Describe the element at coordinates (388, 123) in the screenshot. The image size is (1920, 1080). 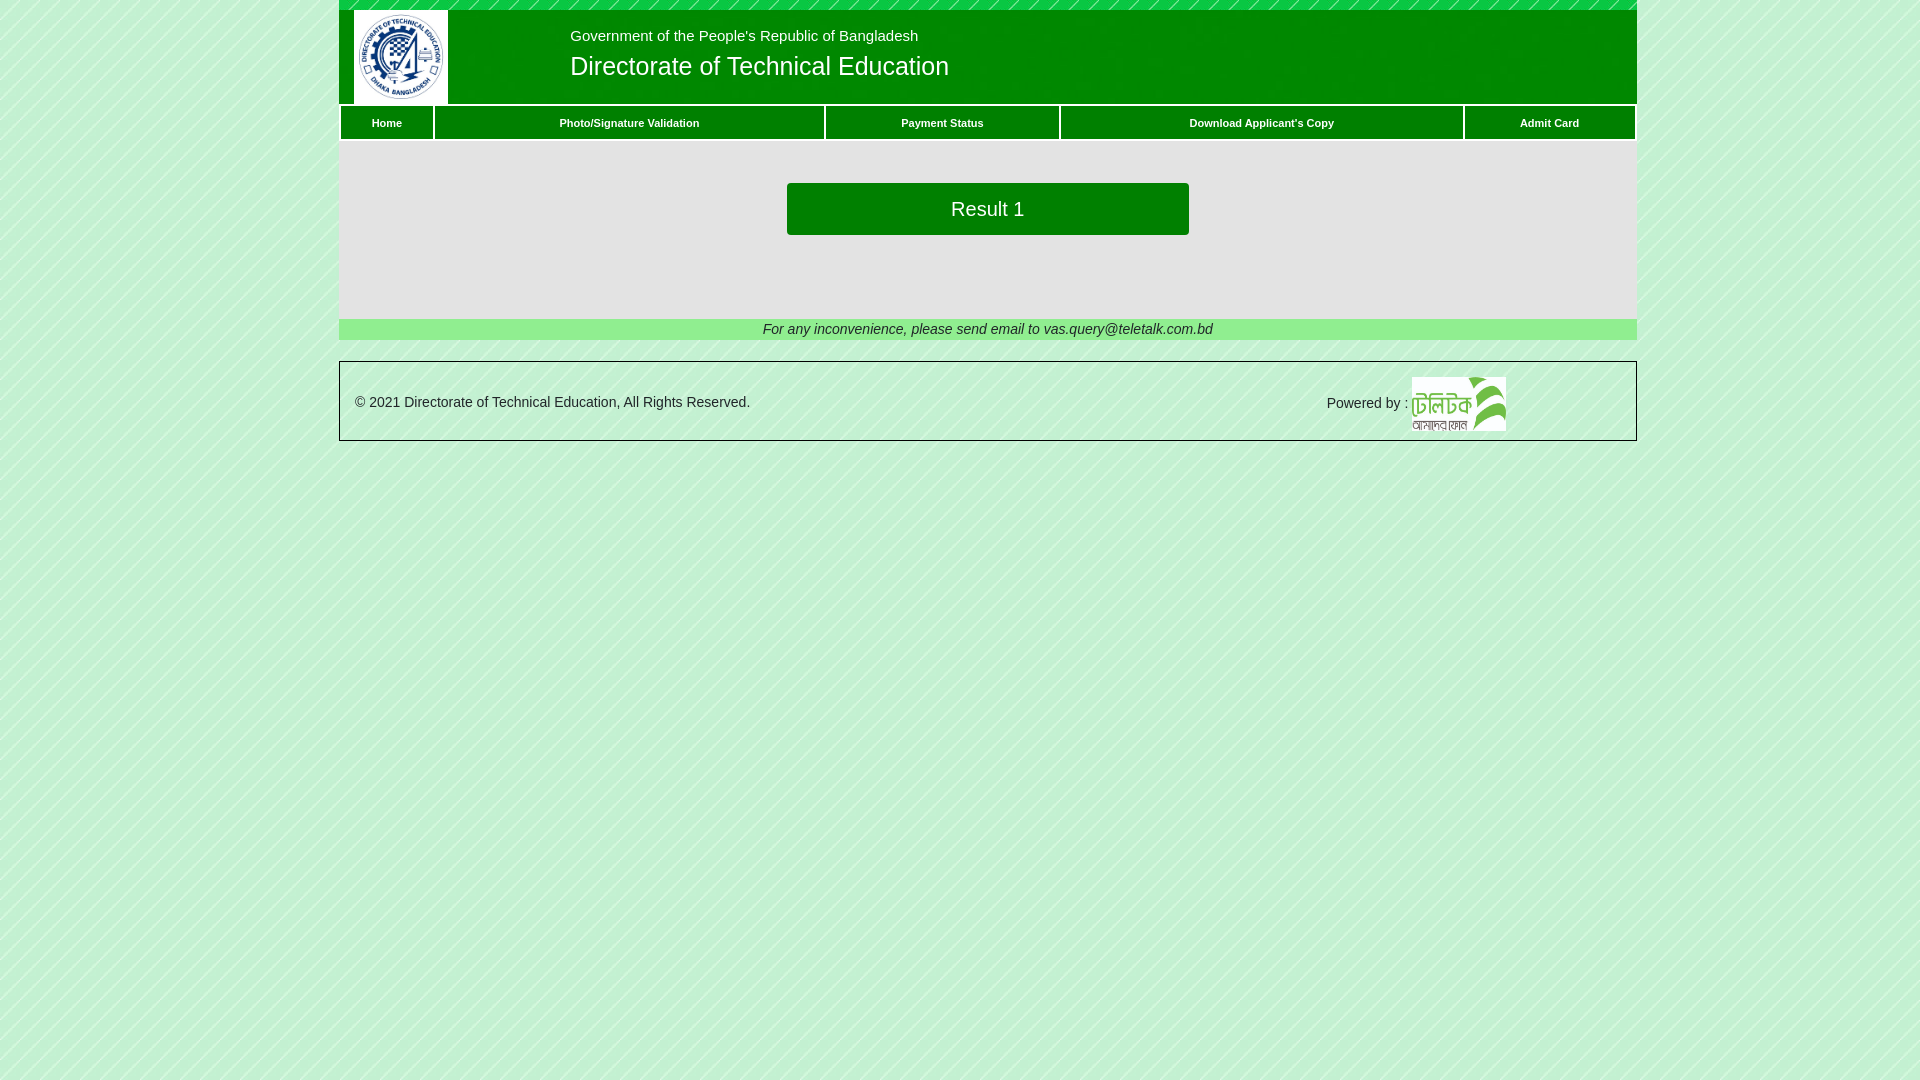
I see `Home` at that location.